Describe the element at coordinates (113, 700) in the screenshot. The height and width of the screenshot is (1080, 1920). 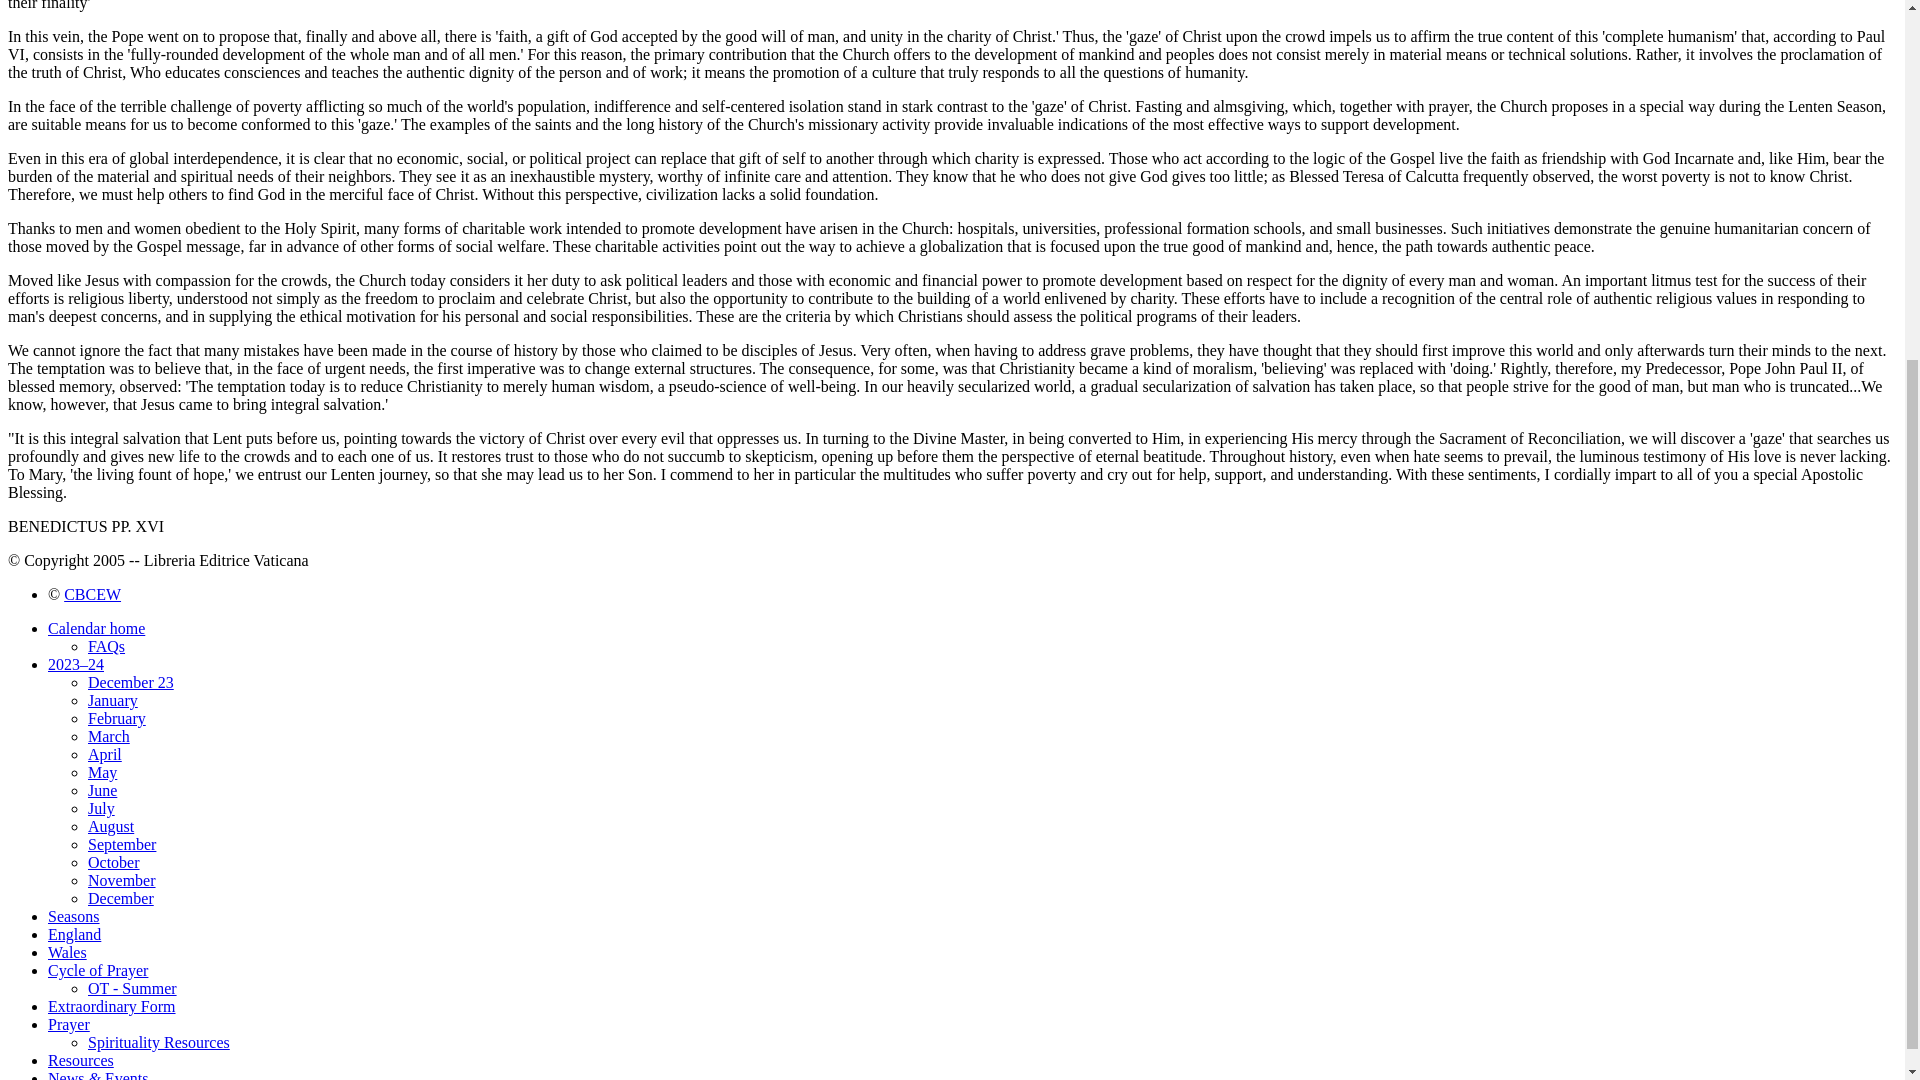
I see `January` at that location.